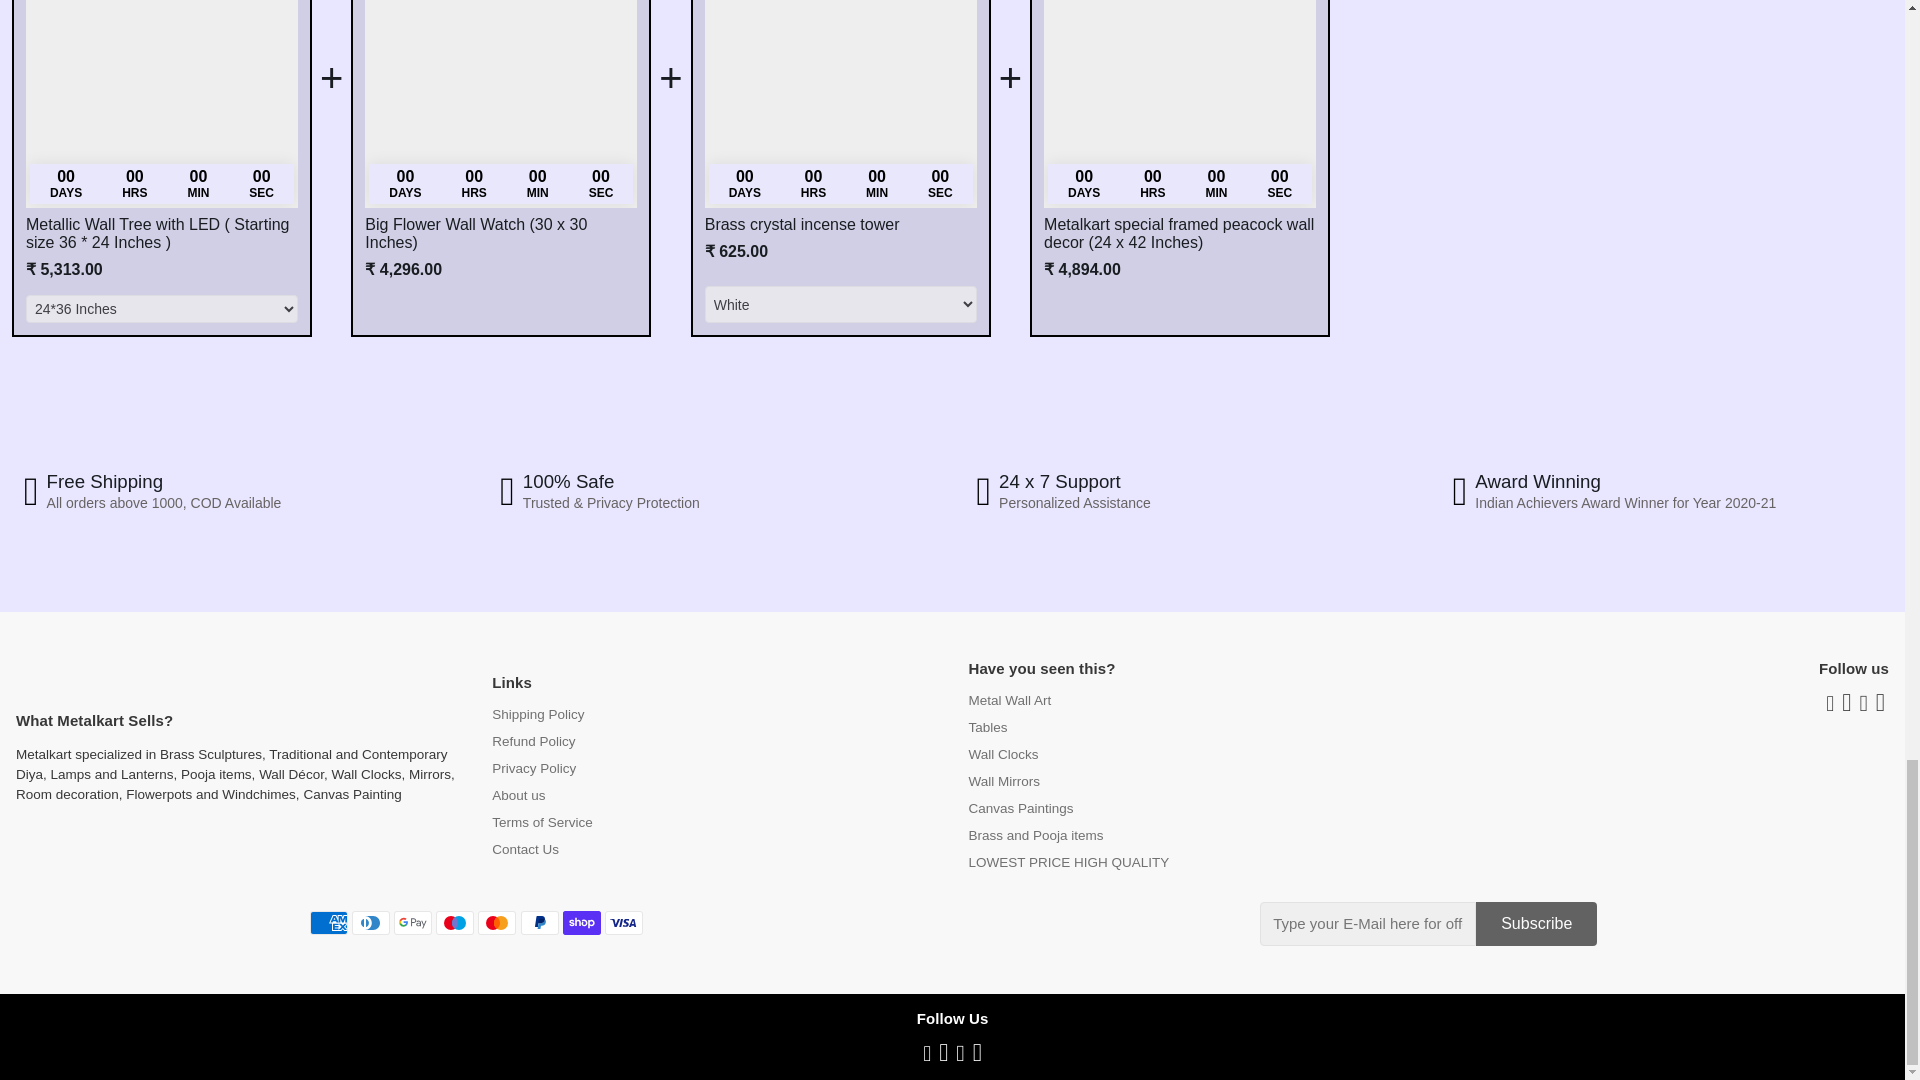 Image resolution: width=1920 pixels, height=1080 pixels. I want to click on Mastercard, so click(497, 923).